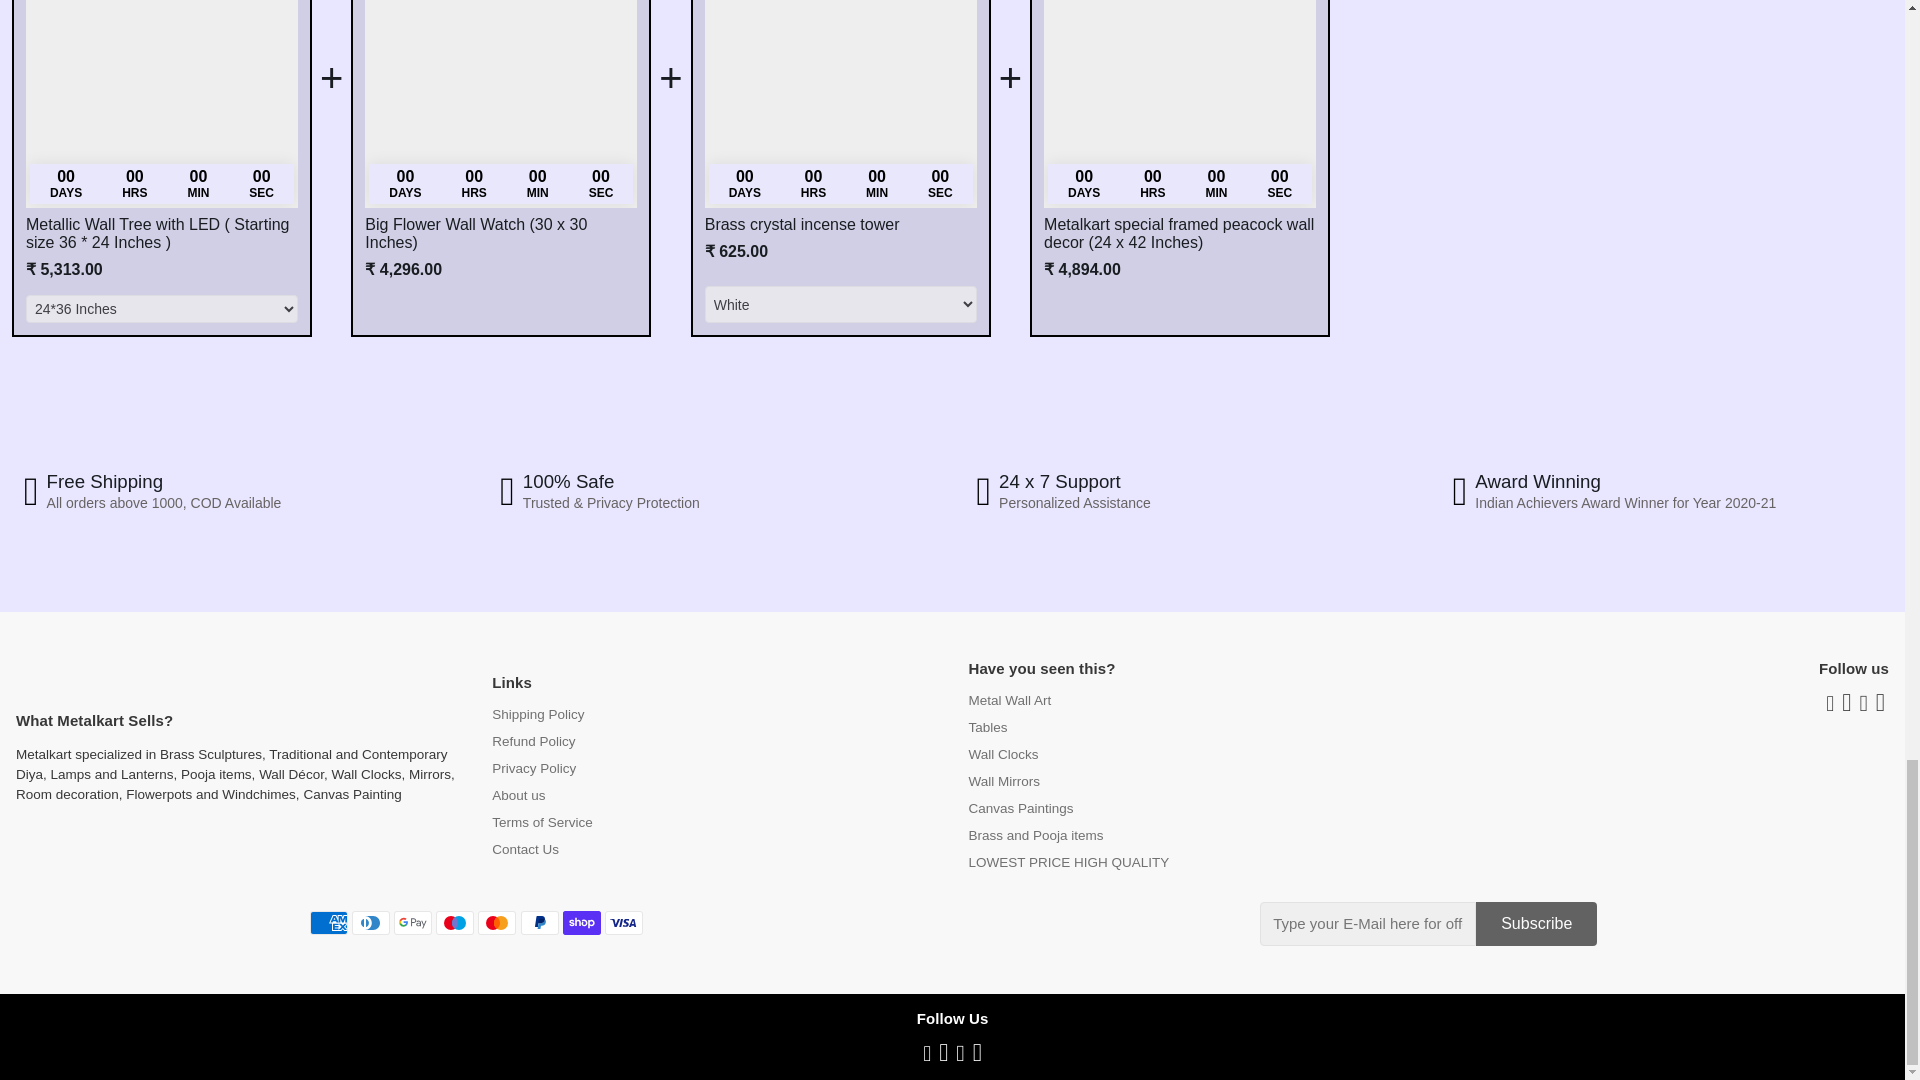 Image resolution: width=1920 pixels, height=1080 pixels. I want to click on Mastercard, so click(497, 923).